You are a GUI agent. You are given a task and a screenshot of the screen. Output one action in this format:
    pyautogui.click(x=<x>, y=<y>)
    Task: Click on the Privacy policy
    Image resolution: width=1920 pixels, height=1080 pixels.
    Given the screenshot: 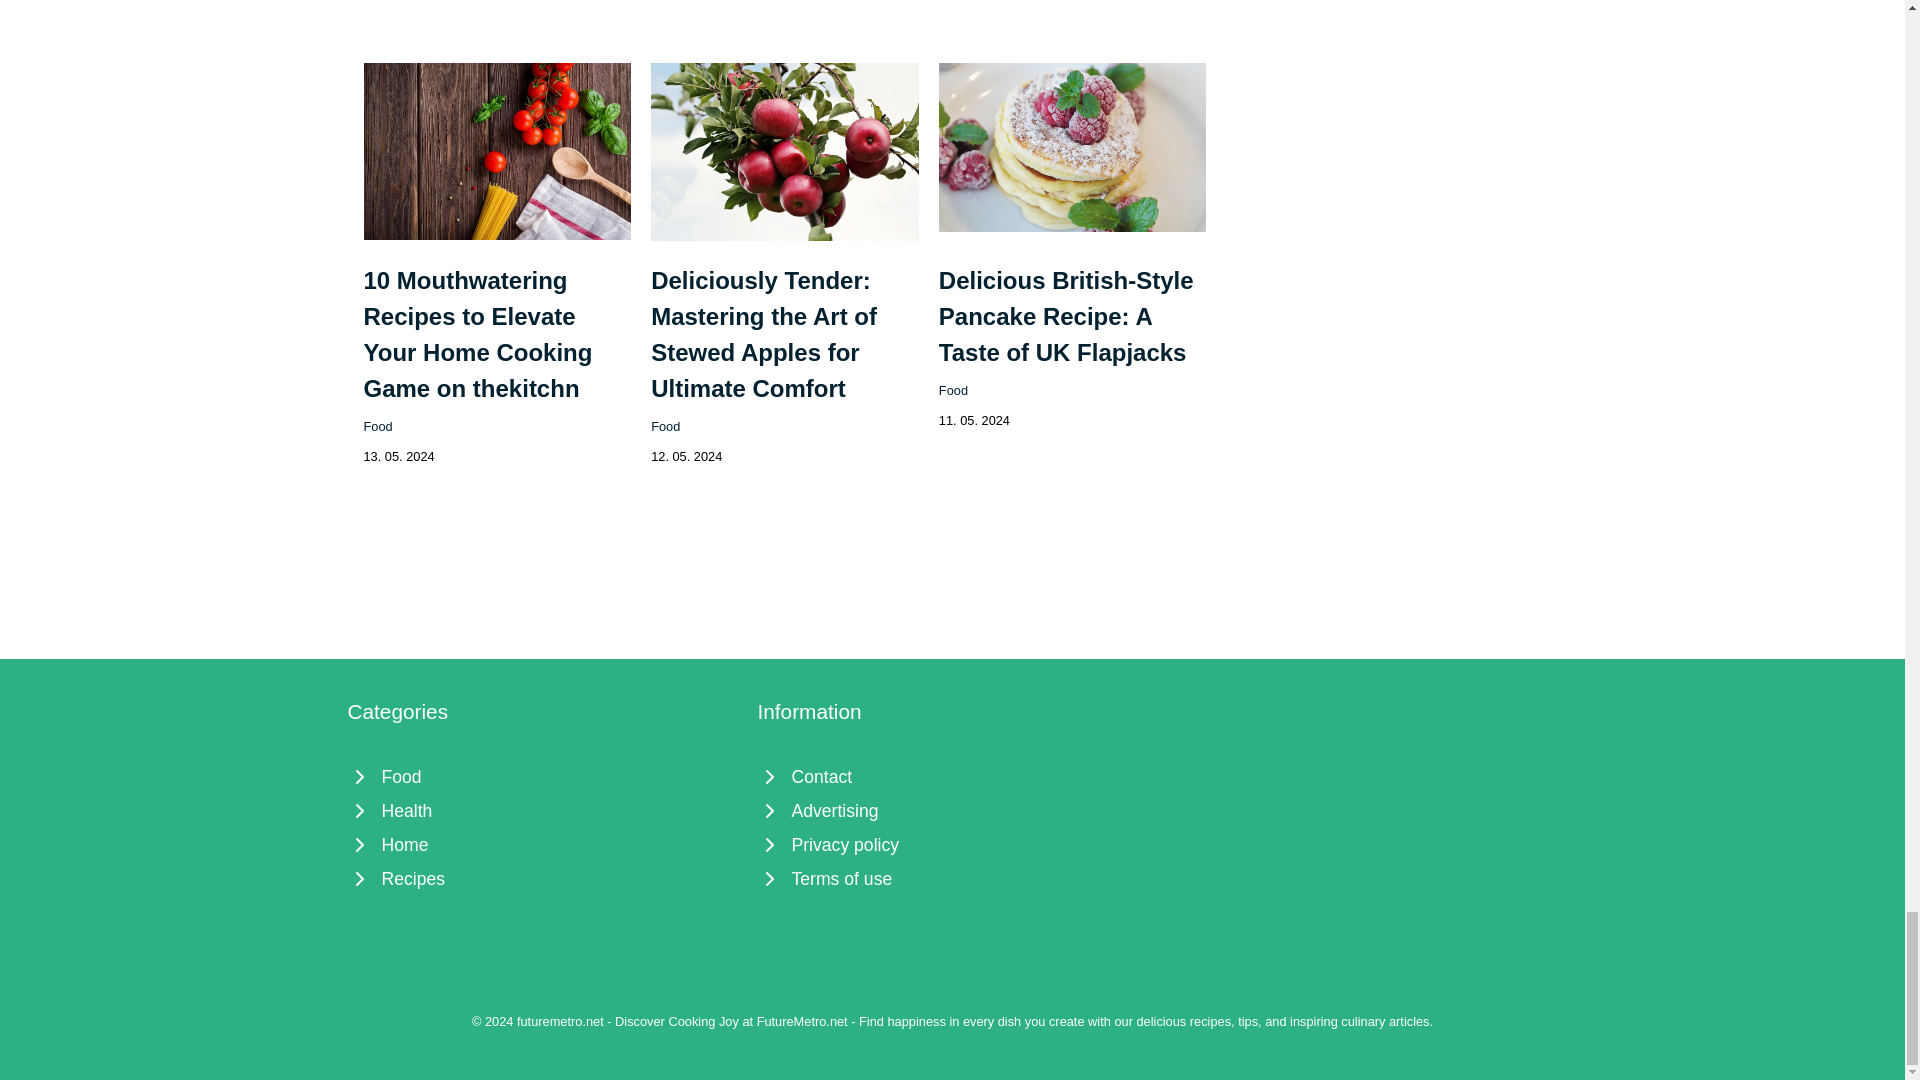 What is the action you would take?
    pyautogui.click(x=953, y=844)
    